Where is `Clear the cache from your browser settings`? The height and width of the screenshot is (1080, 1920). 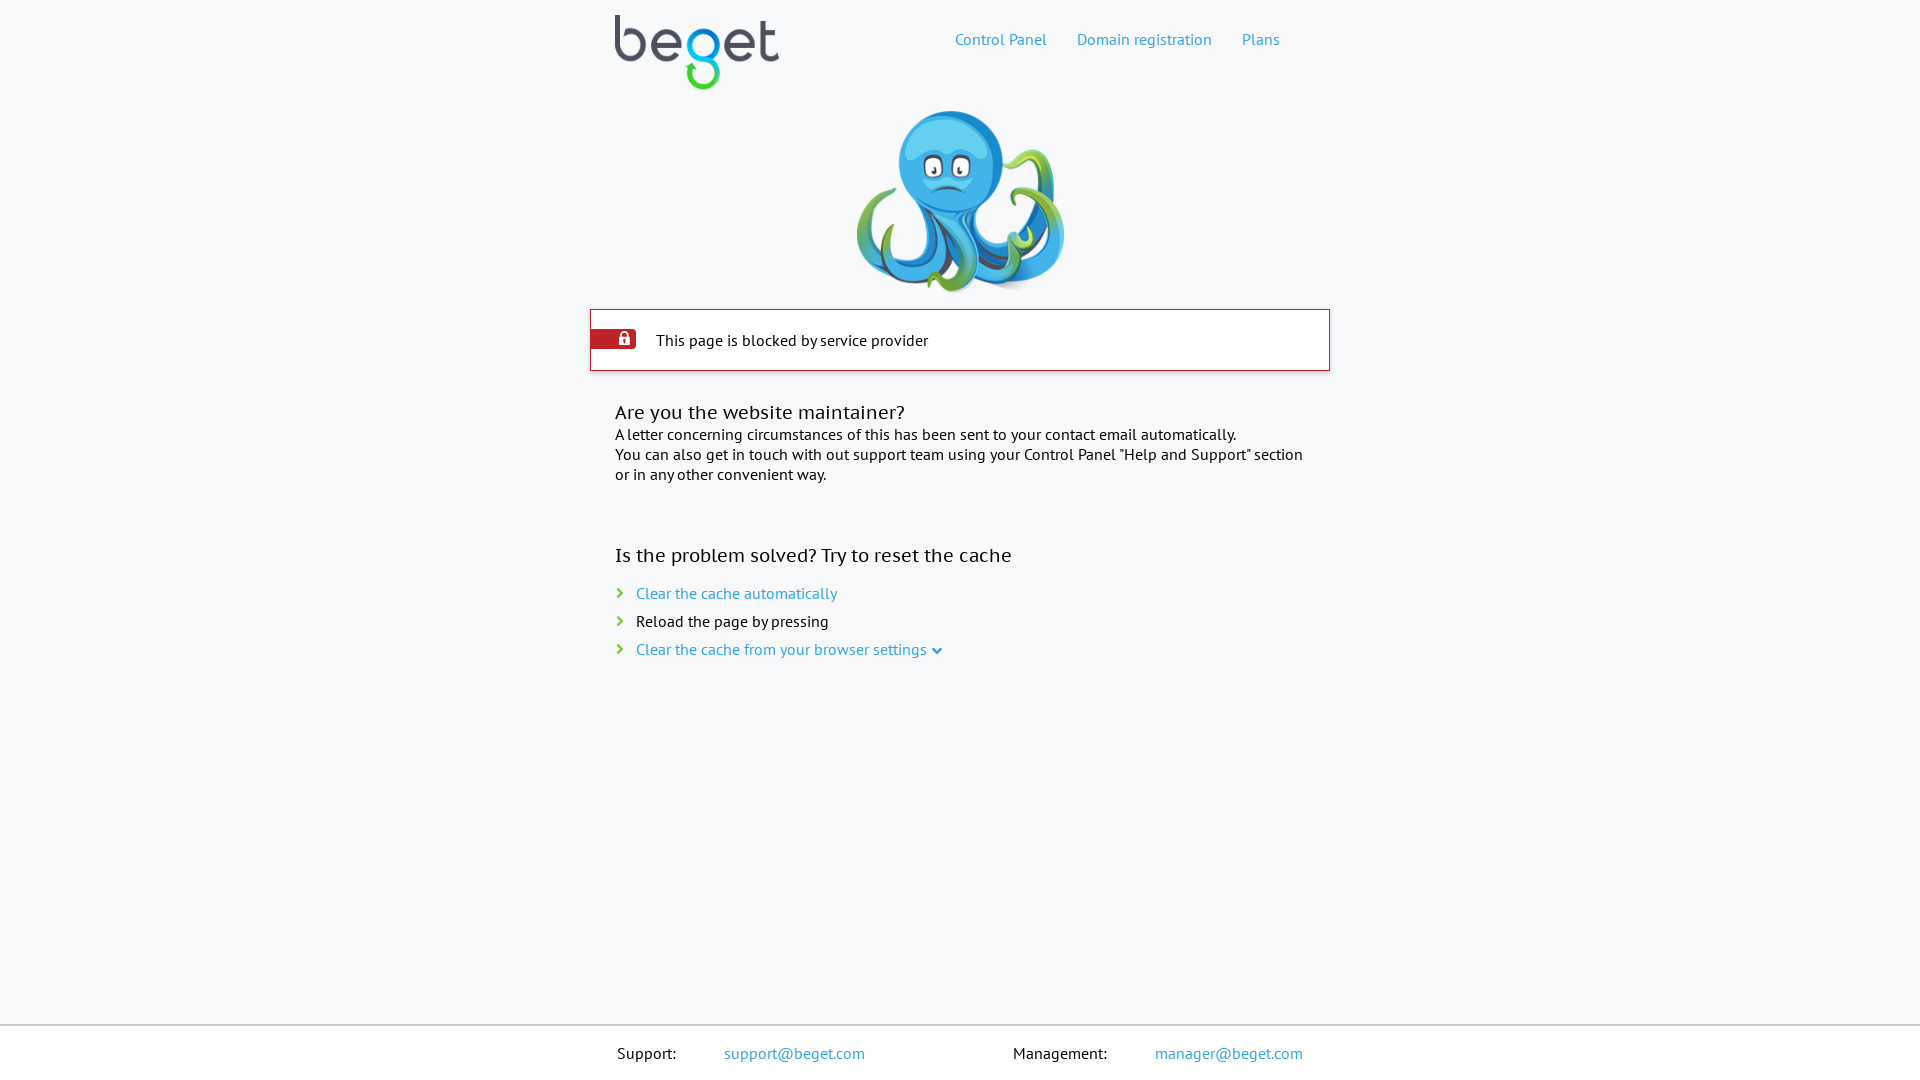 Clear the cache from your browser settings is located at coordinates (782, 649).